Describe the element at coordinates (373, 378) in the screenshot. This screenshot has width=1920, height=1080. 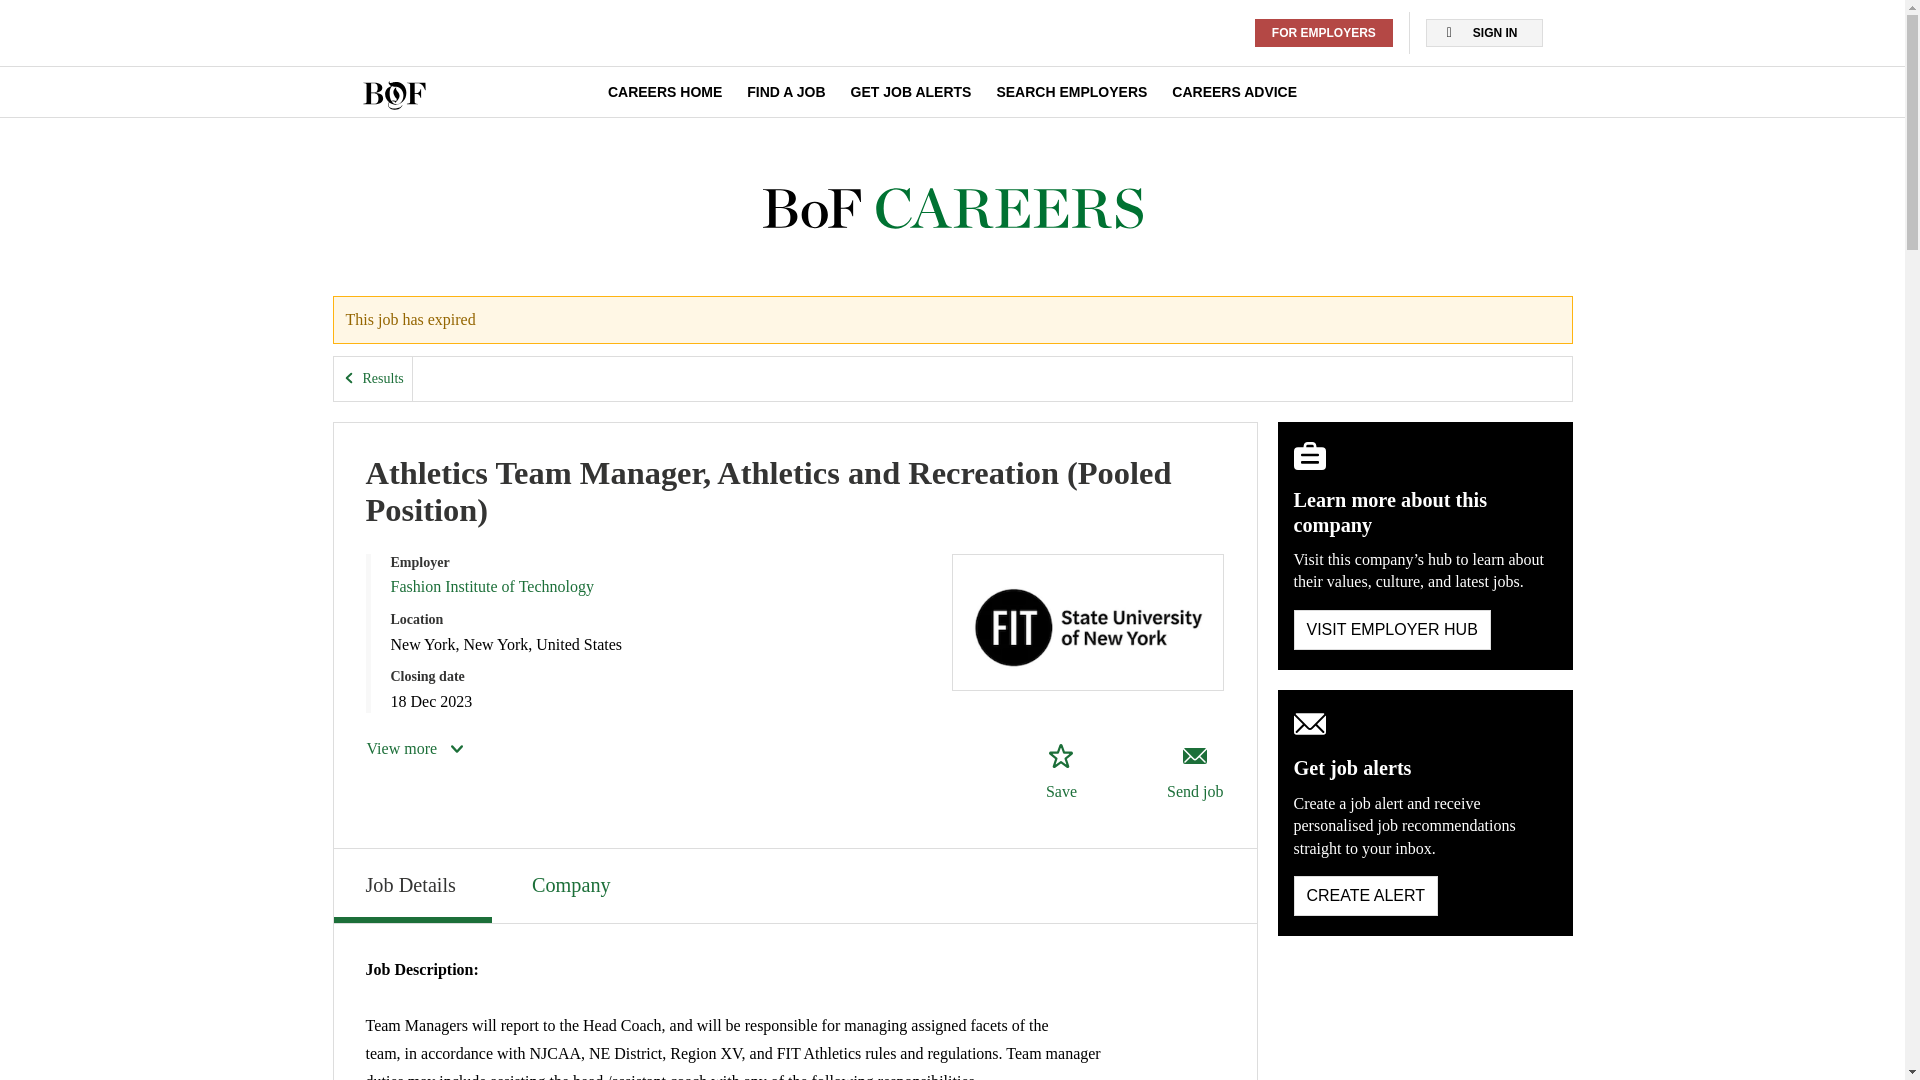
I see `Results` at that location.